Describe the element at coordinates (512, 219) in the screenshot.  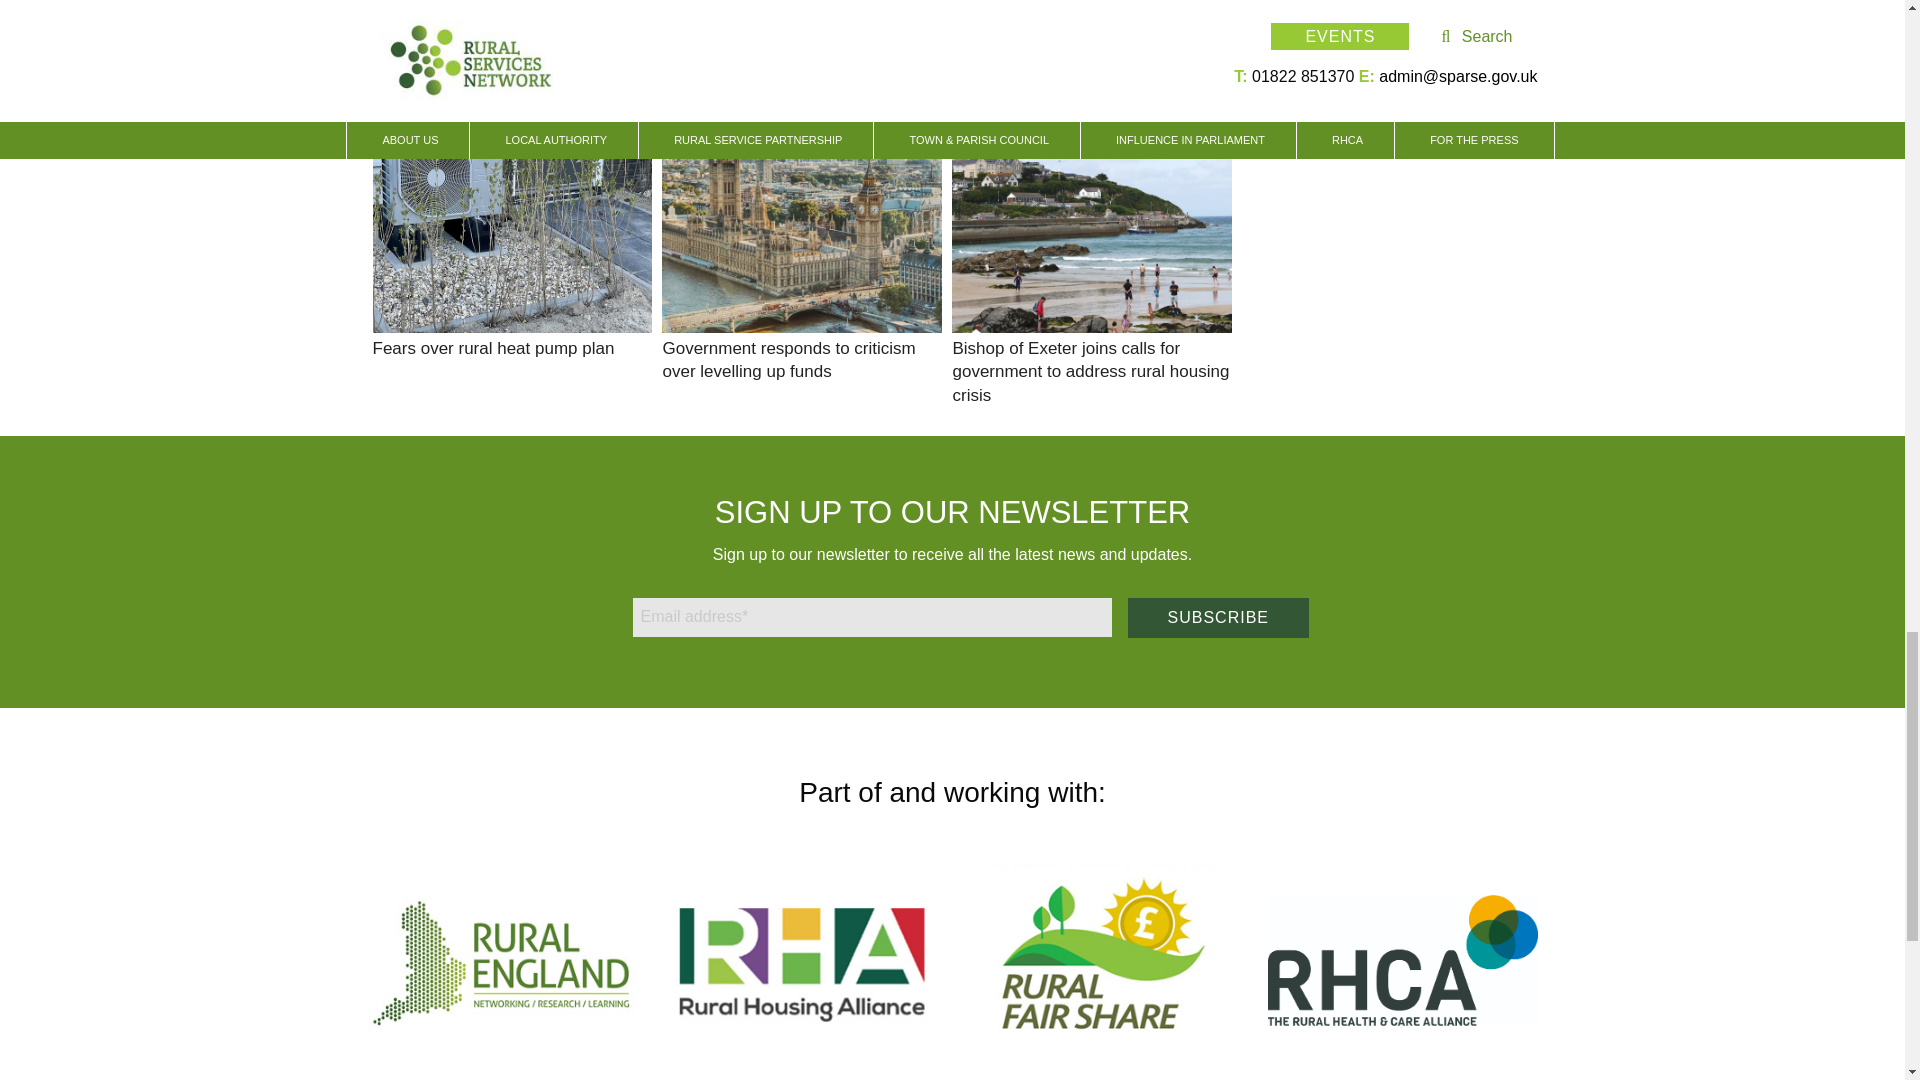
I see `Fears over rural heat pump plan` at that location.